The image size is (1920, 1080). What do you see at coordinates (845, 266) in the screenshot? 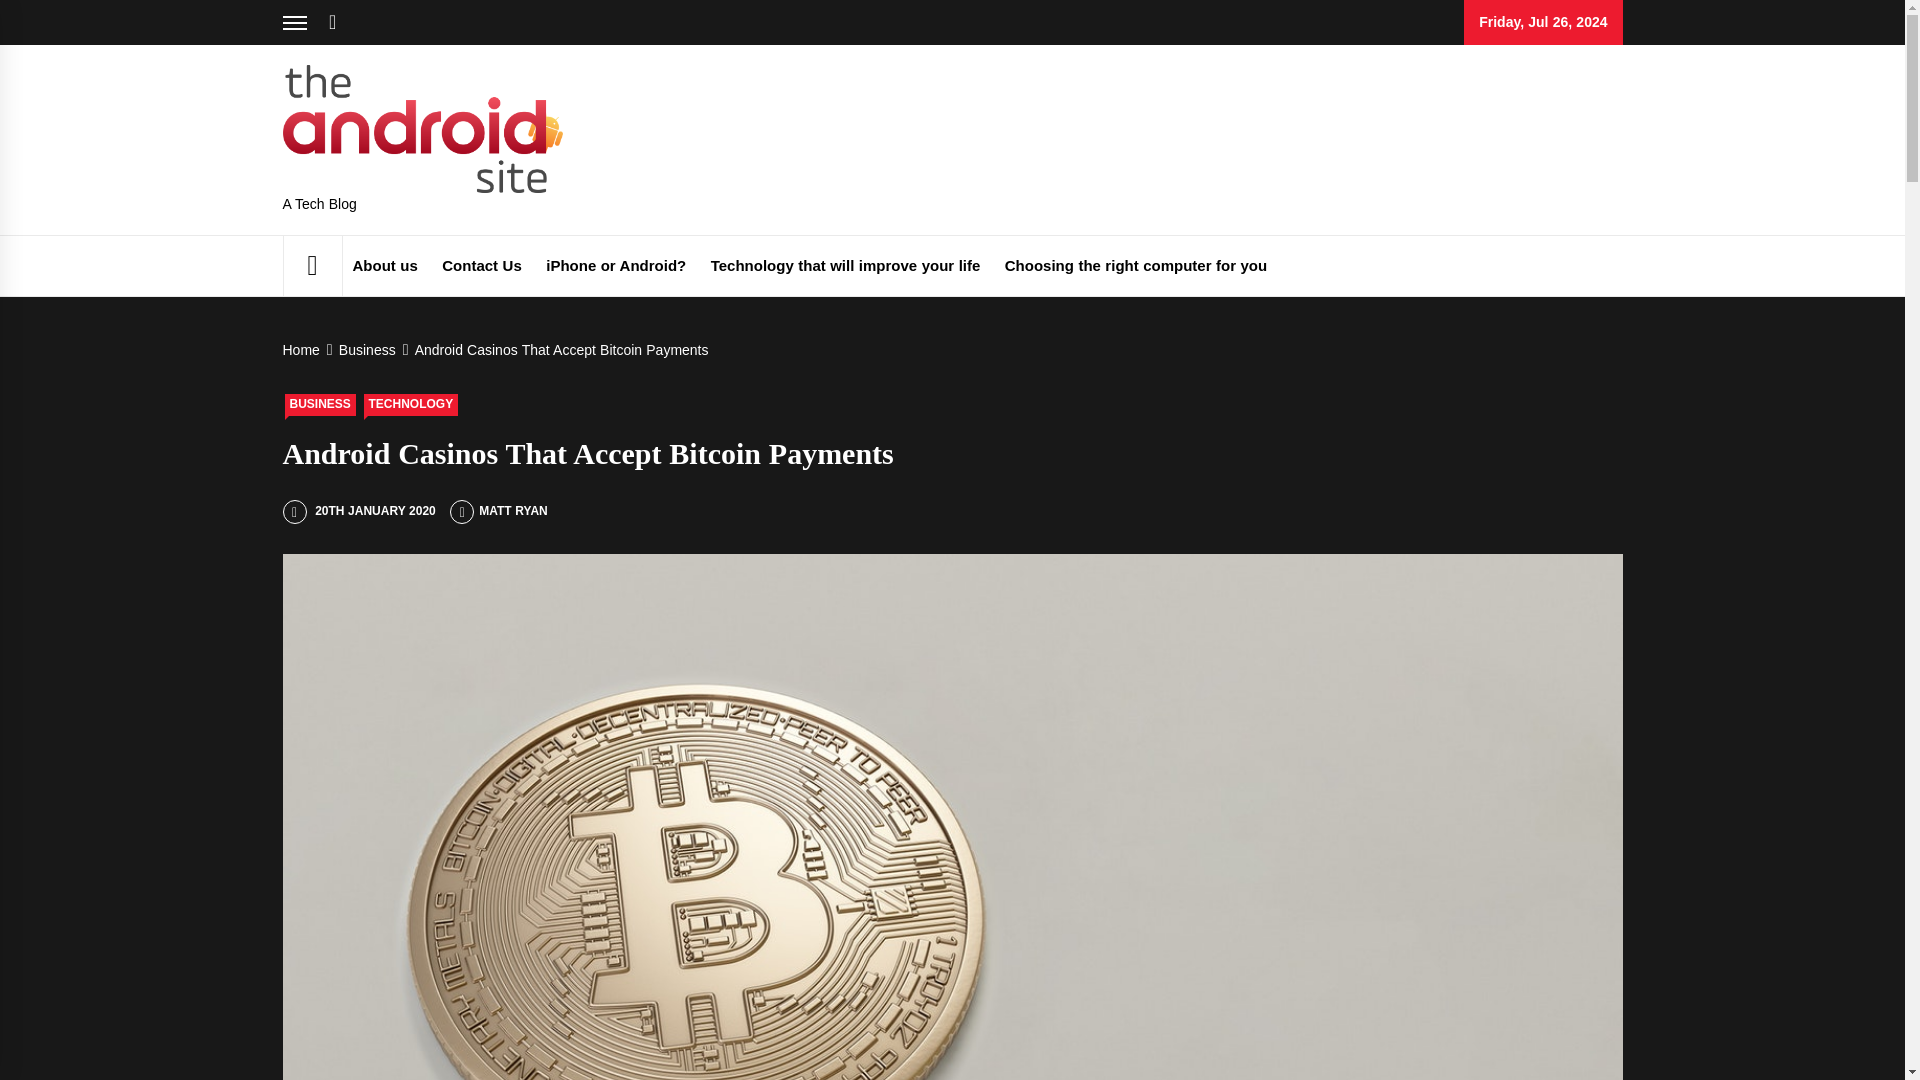
I see `Technology that will improve your life` at bounding box center [845, 266].